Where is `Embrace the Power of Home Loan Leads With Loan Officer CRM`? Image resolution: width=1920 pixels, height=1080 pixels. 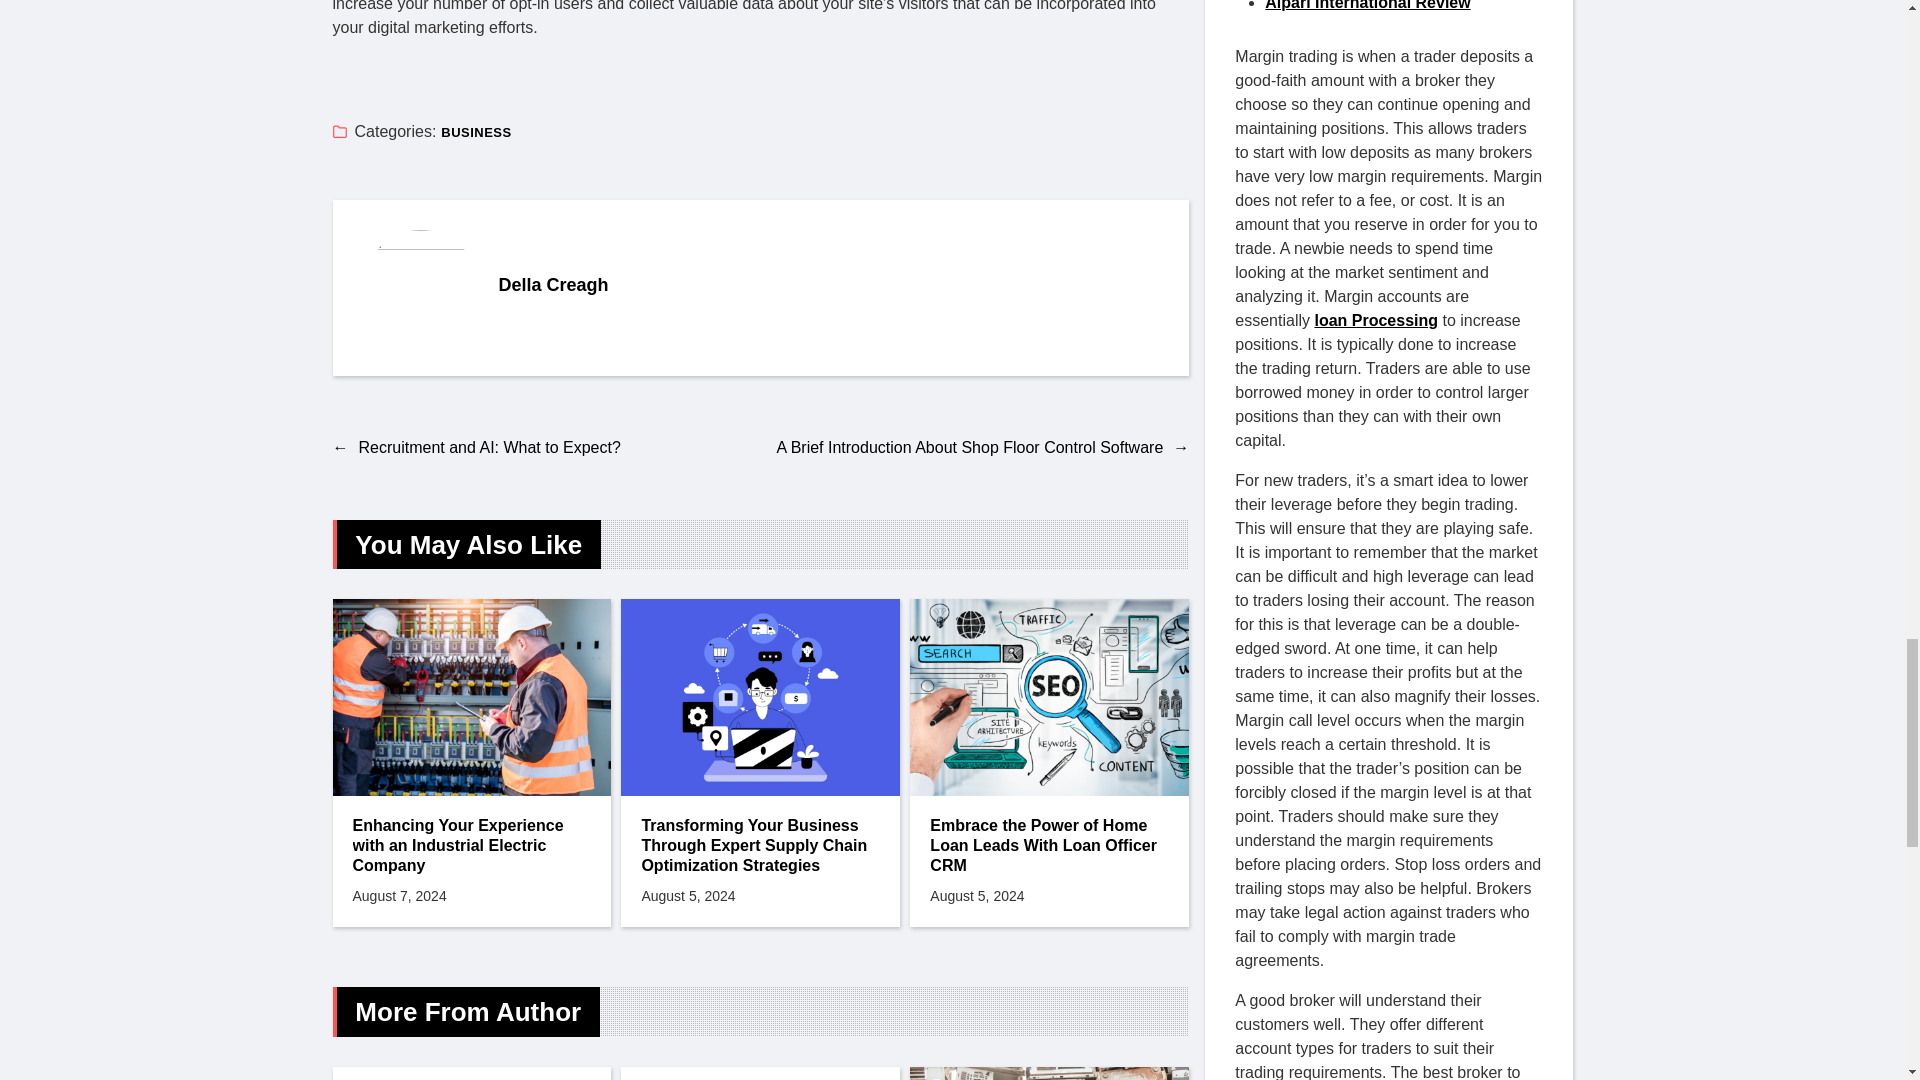 Embrace the Power of Home Loan Leads With Loan Officer CRM is located at coordinates (1049, 372).